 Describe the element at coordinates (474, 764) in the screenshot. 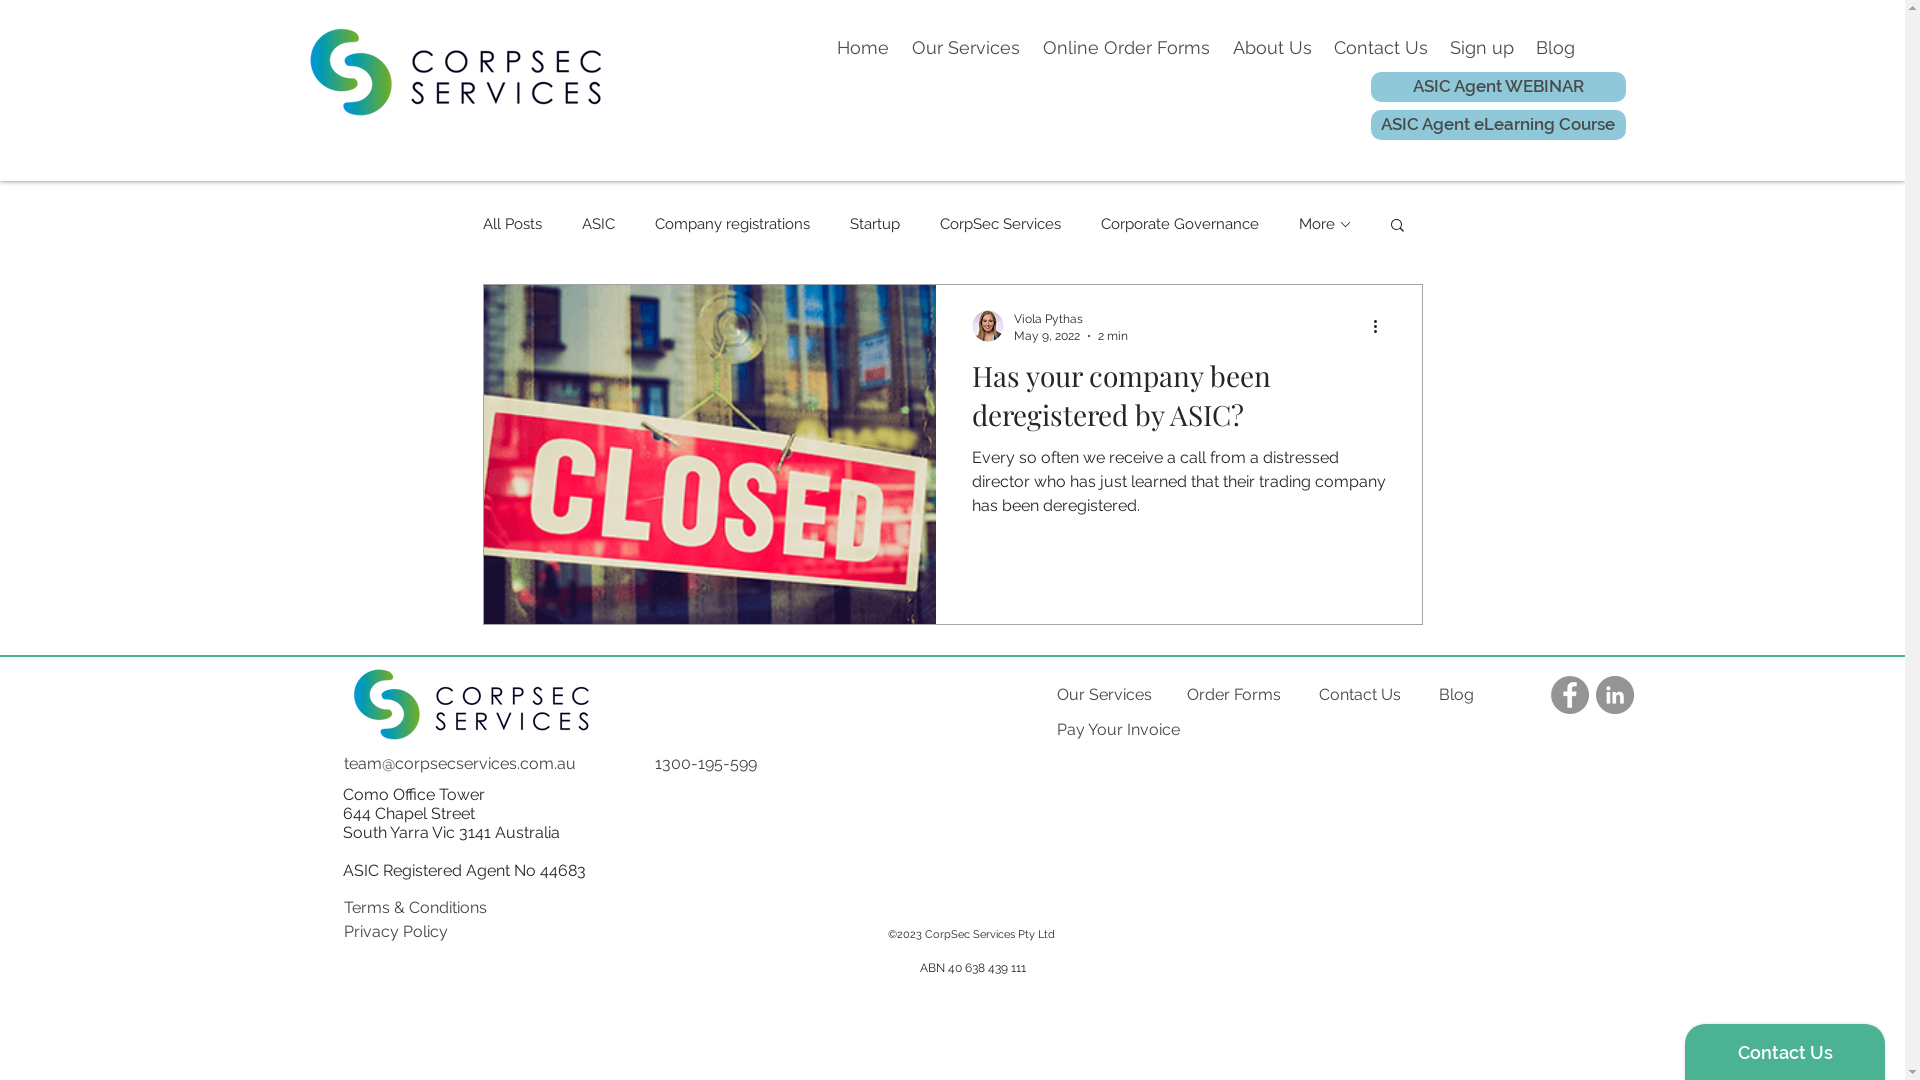

I see `team@corpsecservices.com.au` at that location.